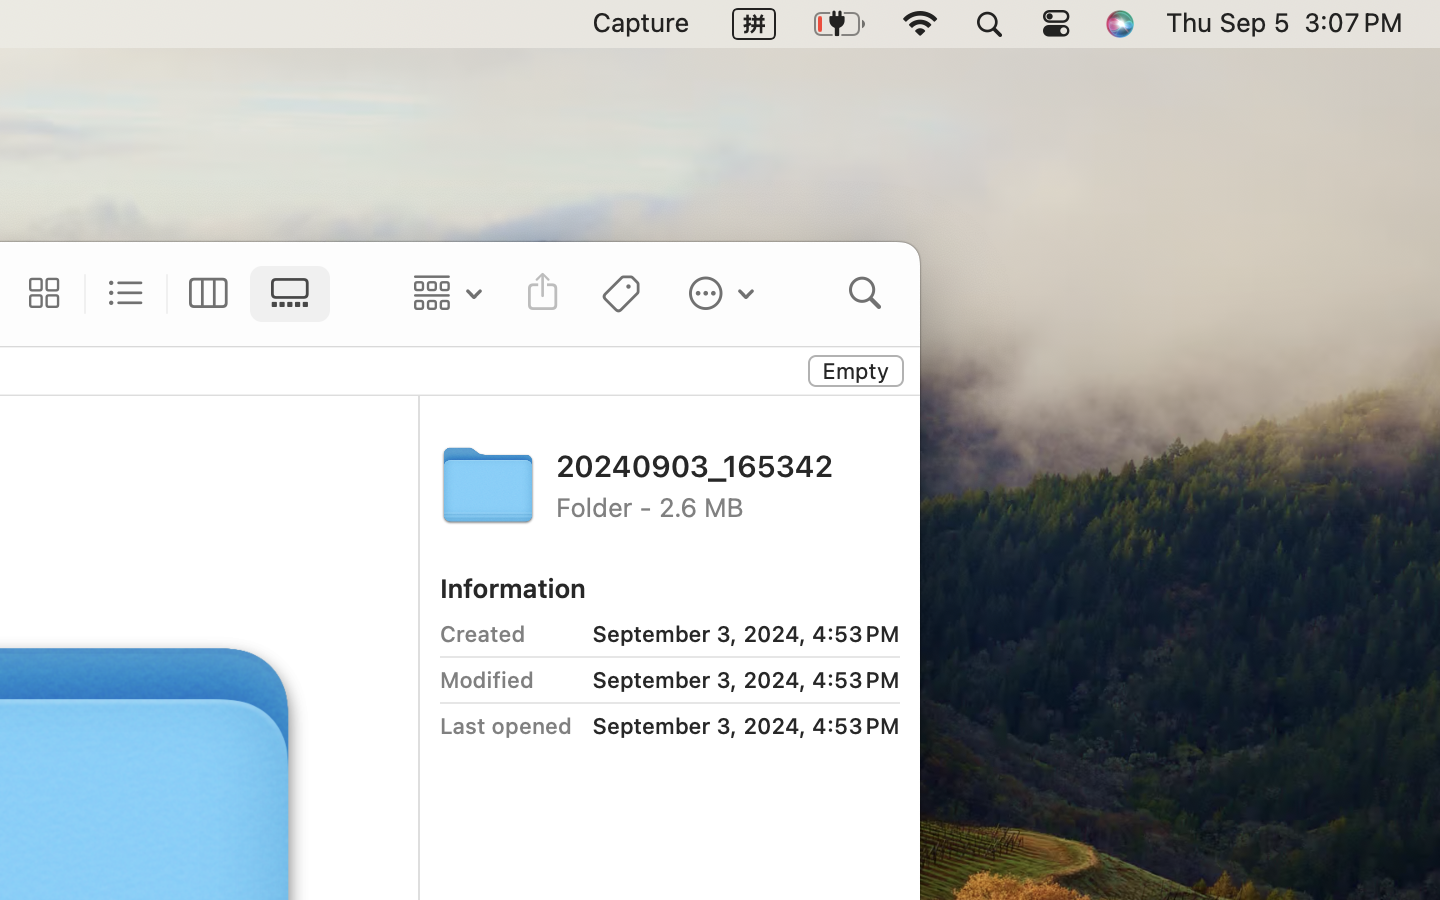 The height and width of the screenshot is (900, 1440). I want to click on 20240903_165342, so click(728, 464).